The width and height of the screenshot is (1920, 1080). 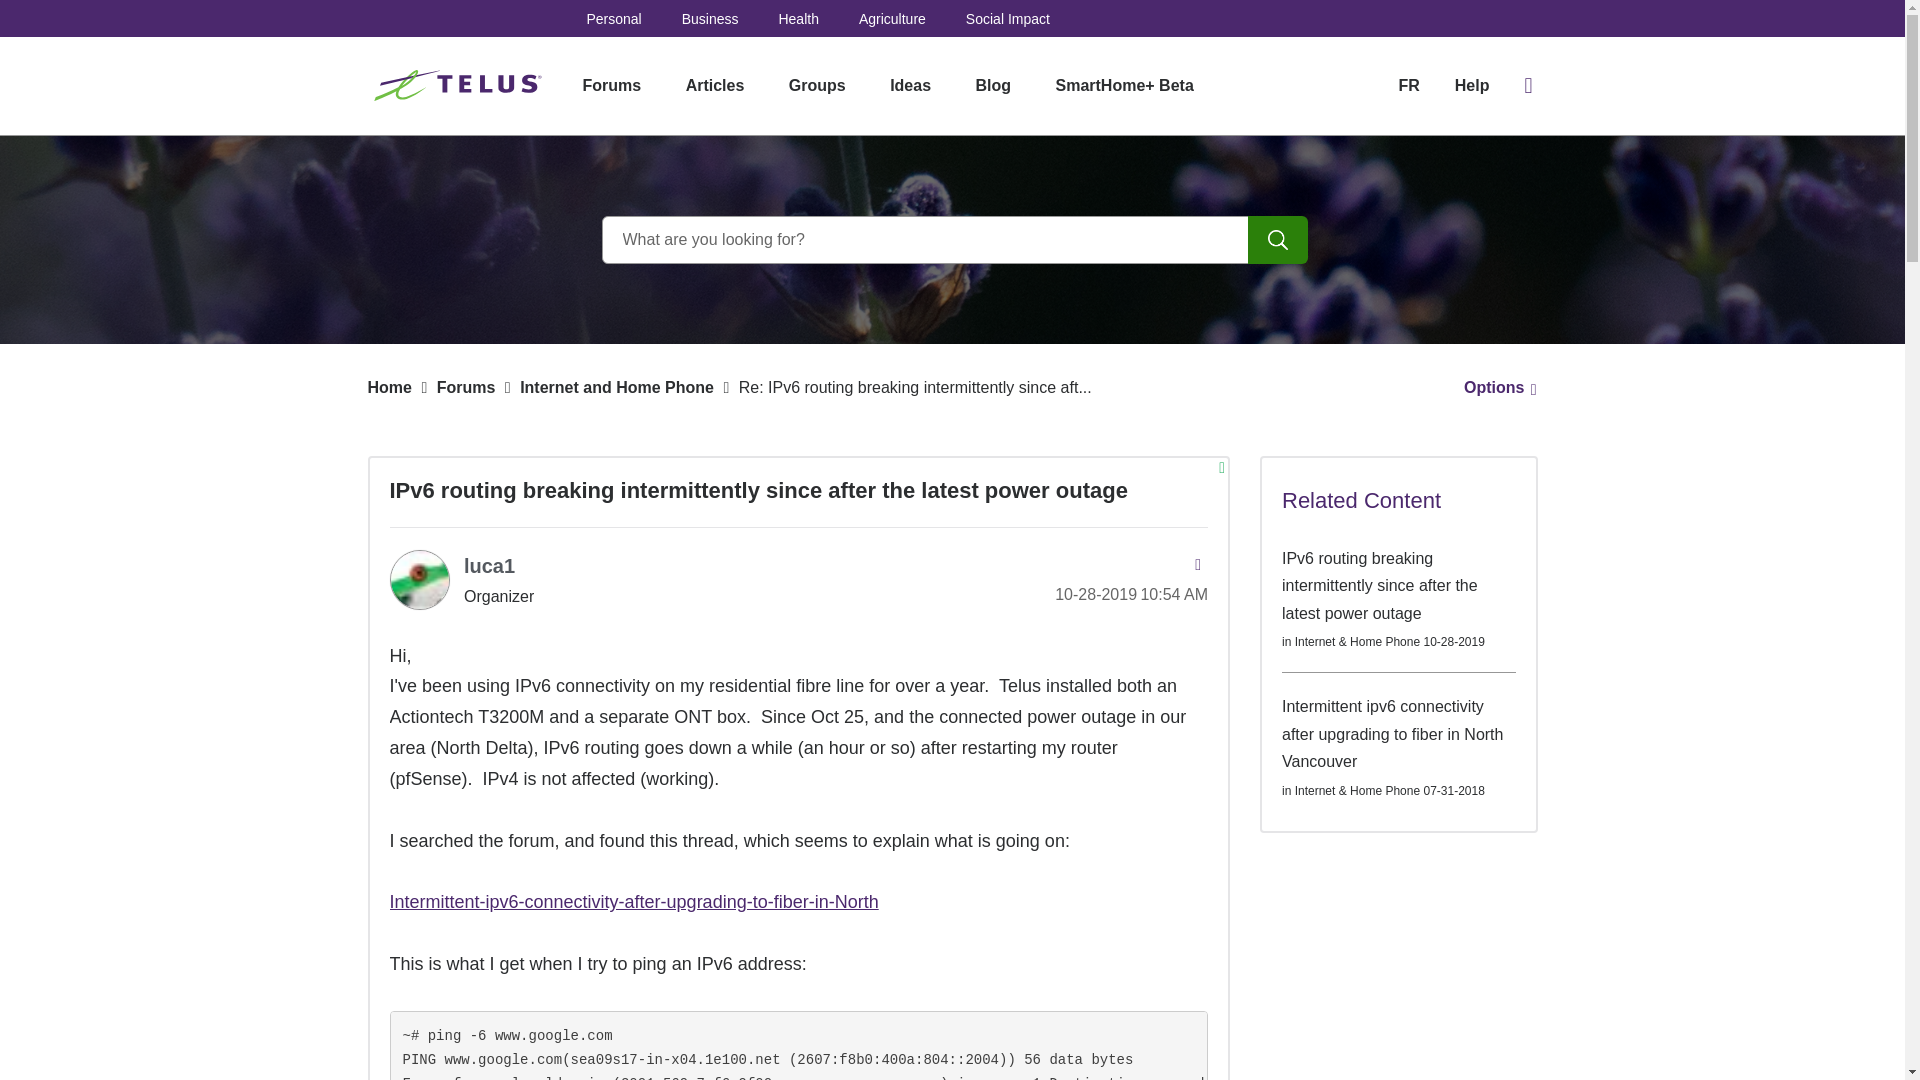 I want to click on Options, so click(x=1494, y=388).